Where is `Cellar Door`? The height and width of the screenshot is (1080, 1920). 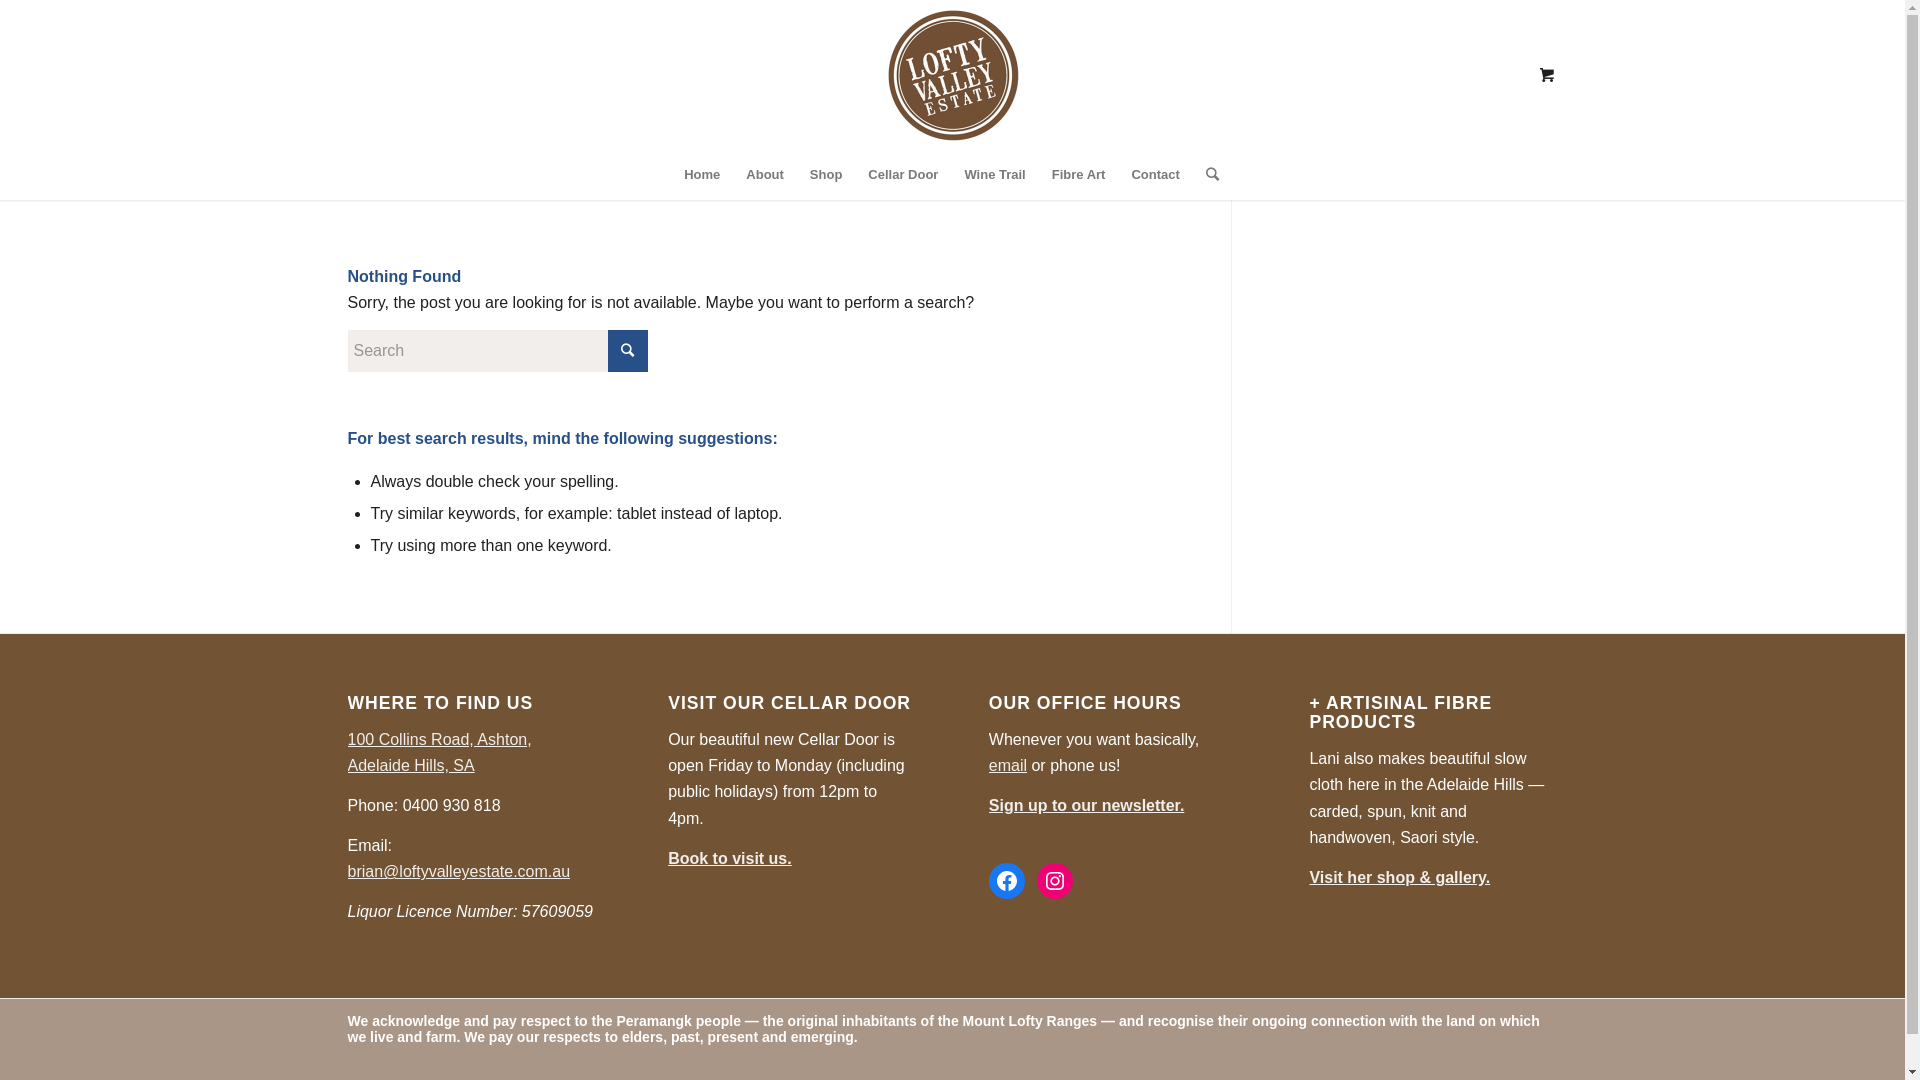 Cellar Door is located at coordinates (903, 175).